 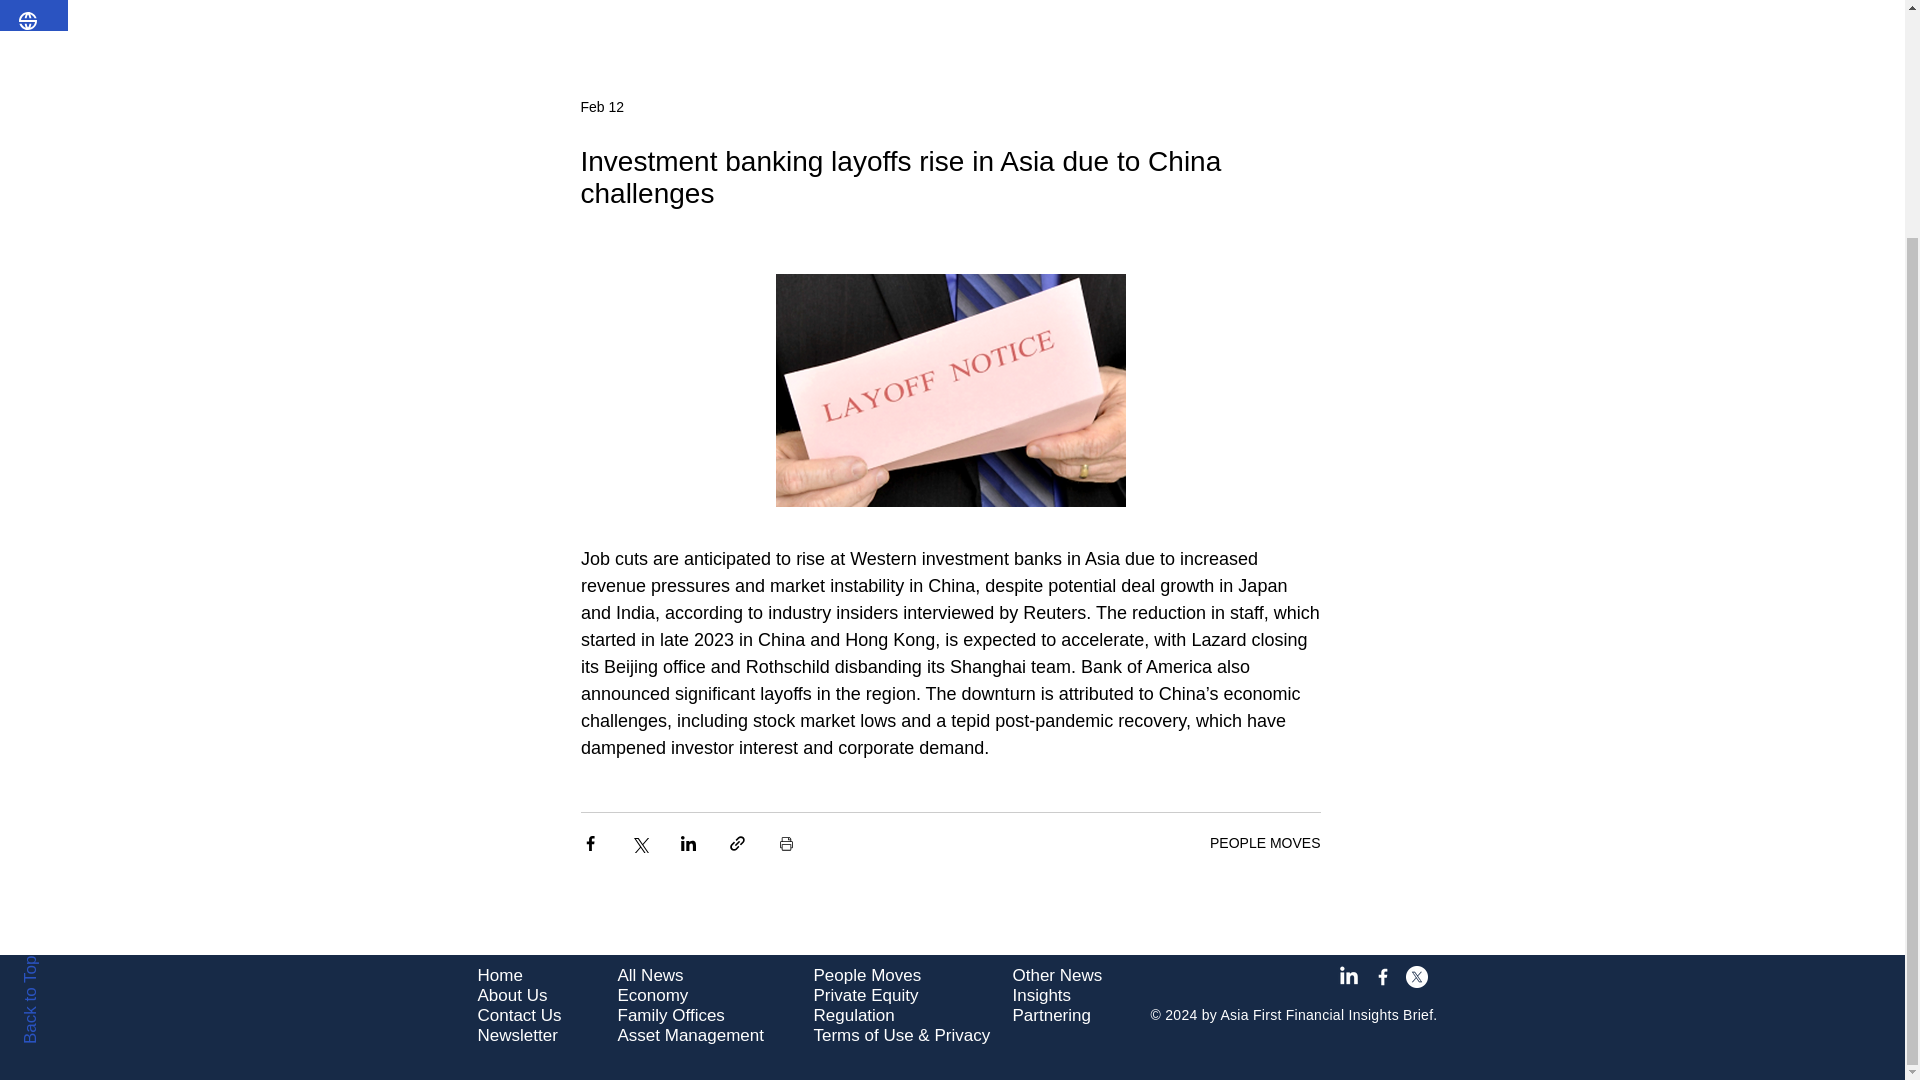 What do you see at coordinates (691, 1036) in the screenshot?
I see `Asset Management` at bounding box center [691, 1036].